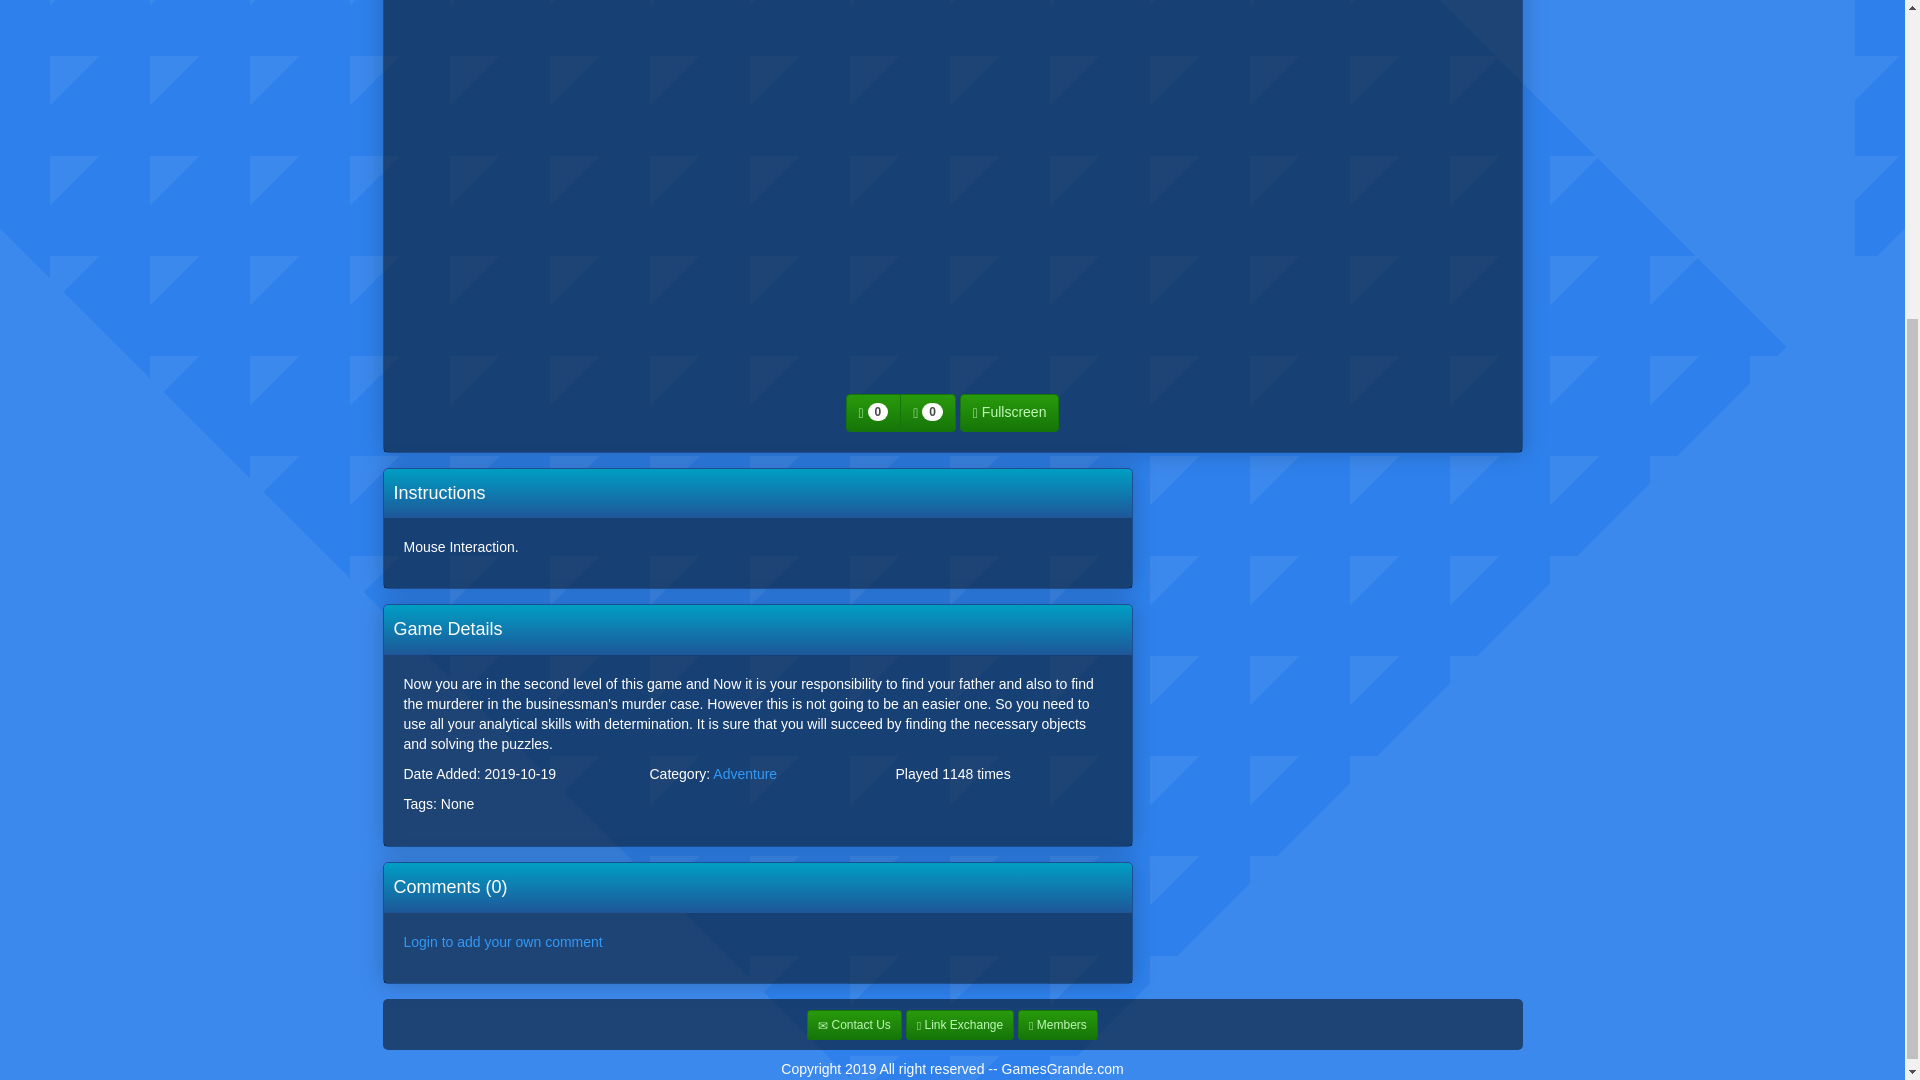 The height and width of the screenshot is (1080, 1920). Describe the element at coordinates (502, 942) in the screenshot. I see `Login to add your own comment` at that location.